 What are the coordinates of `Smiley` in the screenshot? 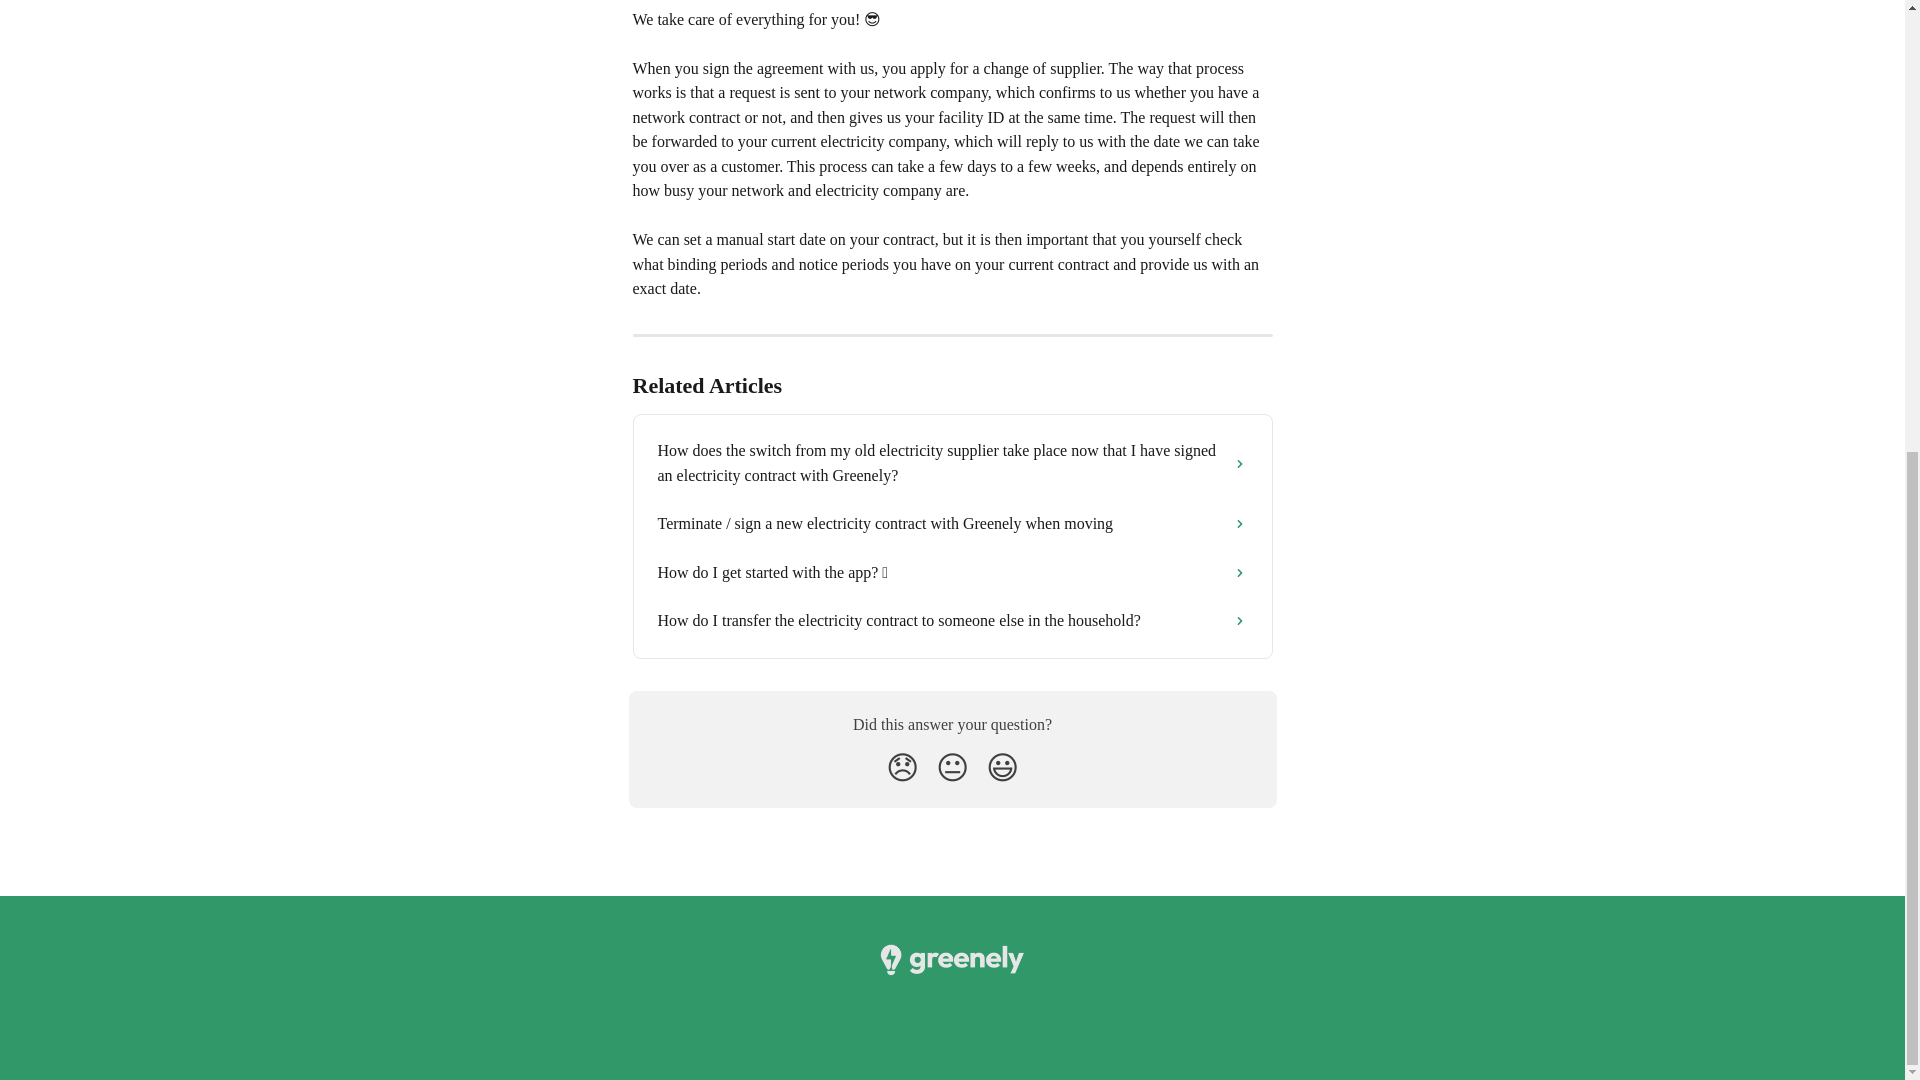 It's located at (1002, 768).